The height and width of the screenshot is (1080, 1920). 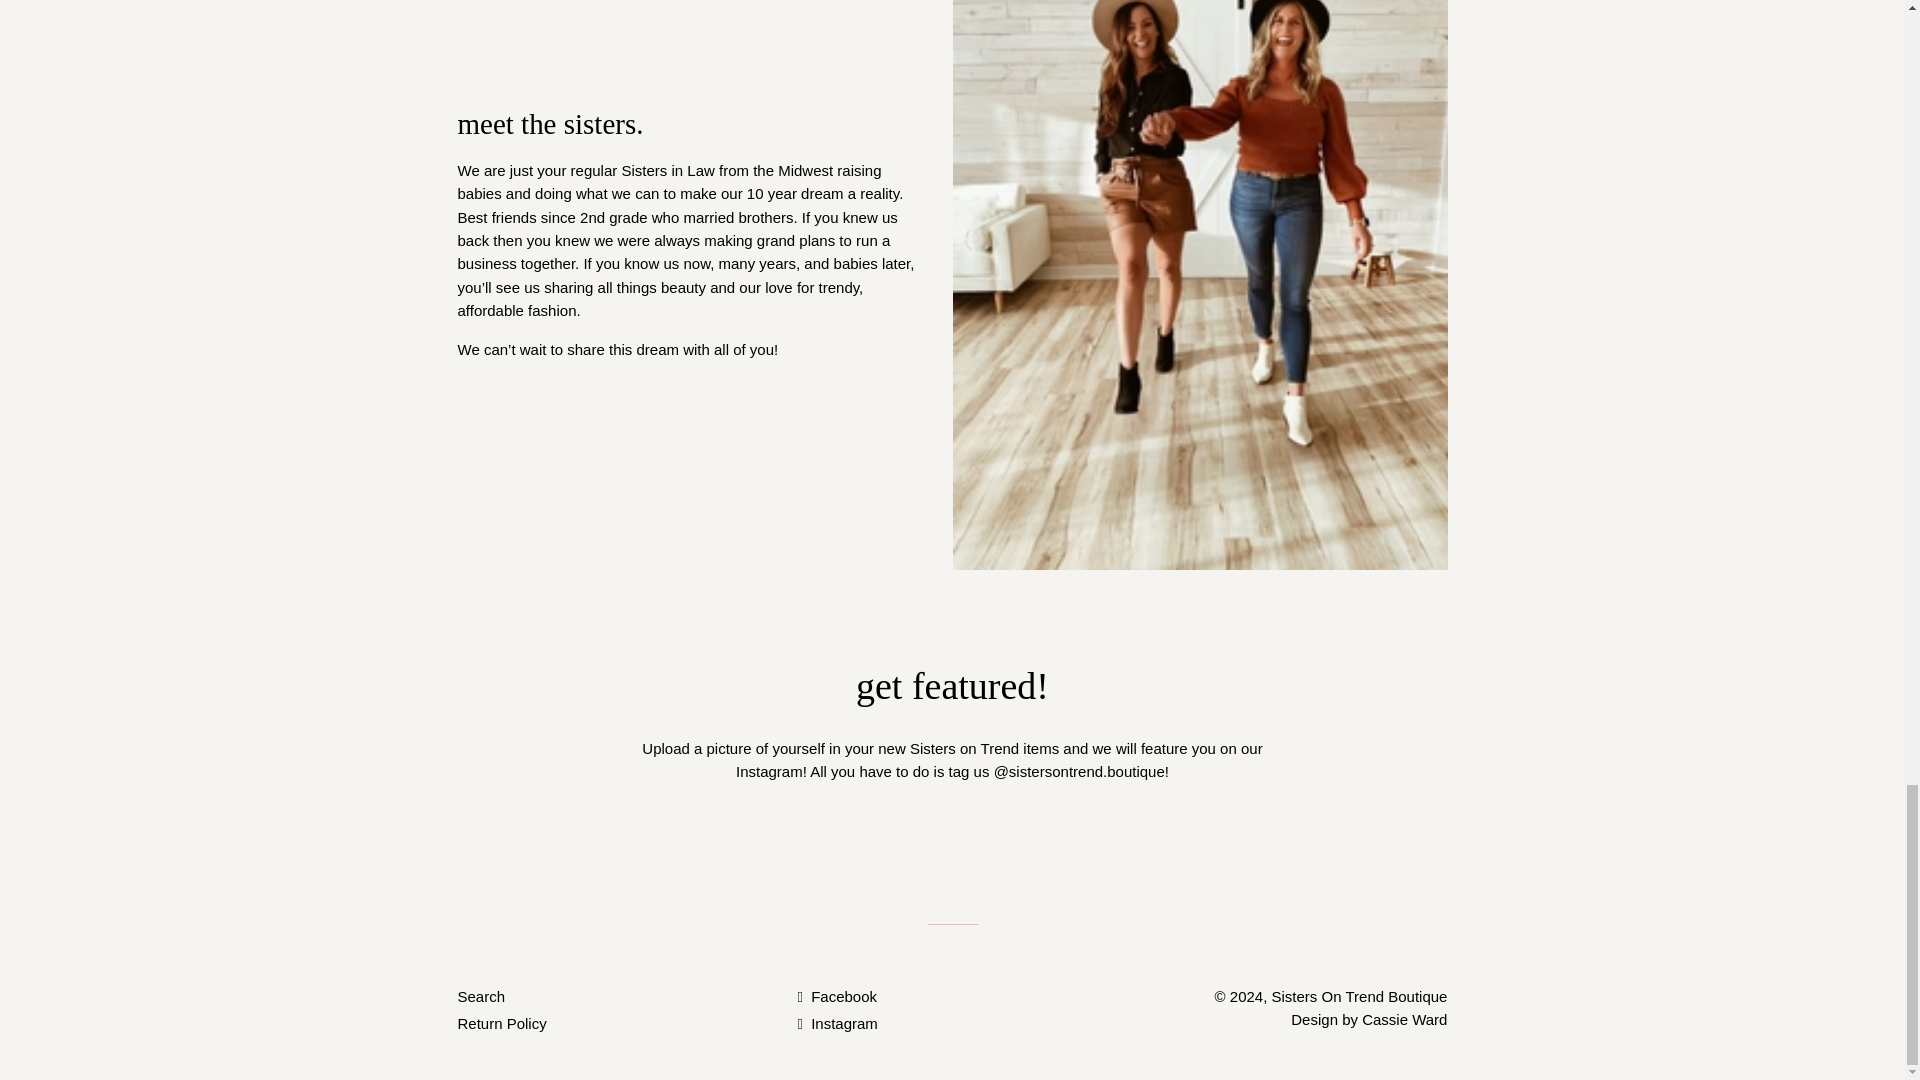 What do you see at coordinates (502, 1024) in the screenshot?
I see `Return Policy` at bounding box center [502, 1024].